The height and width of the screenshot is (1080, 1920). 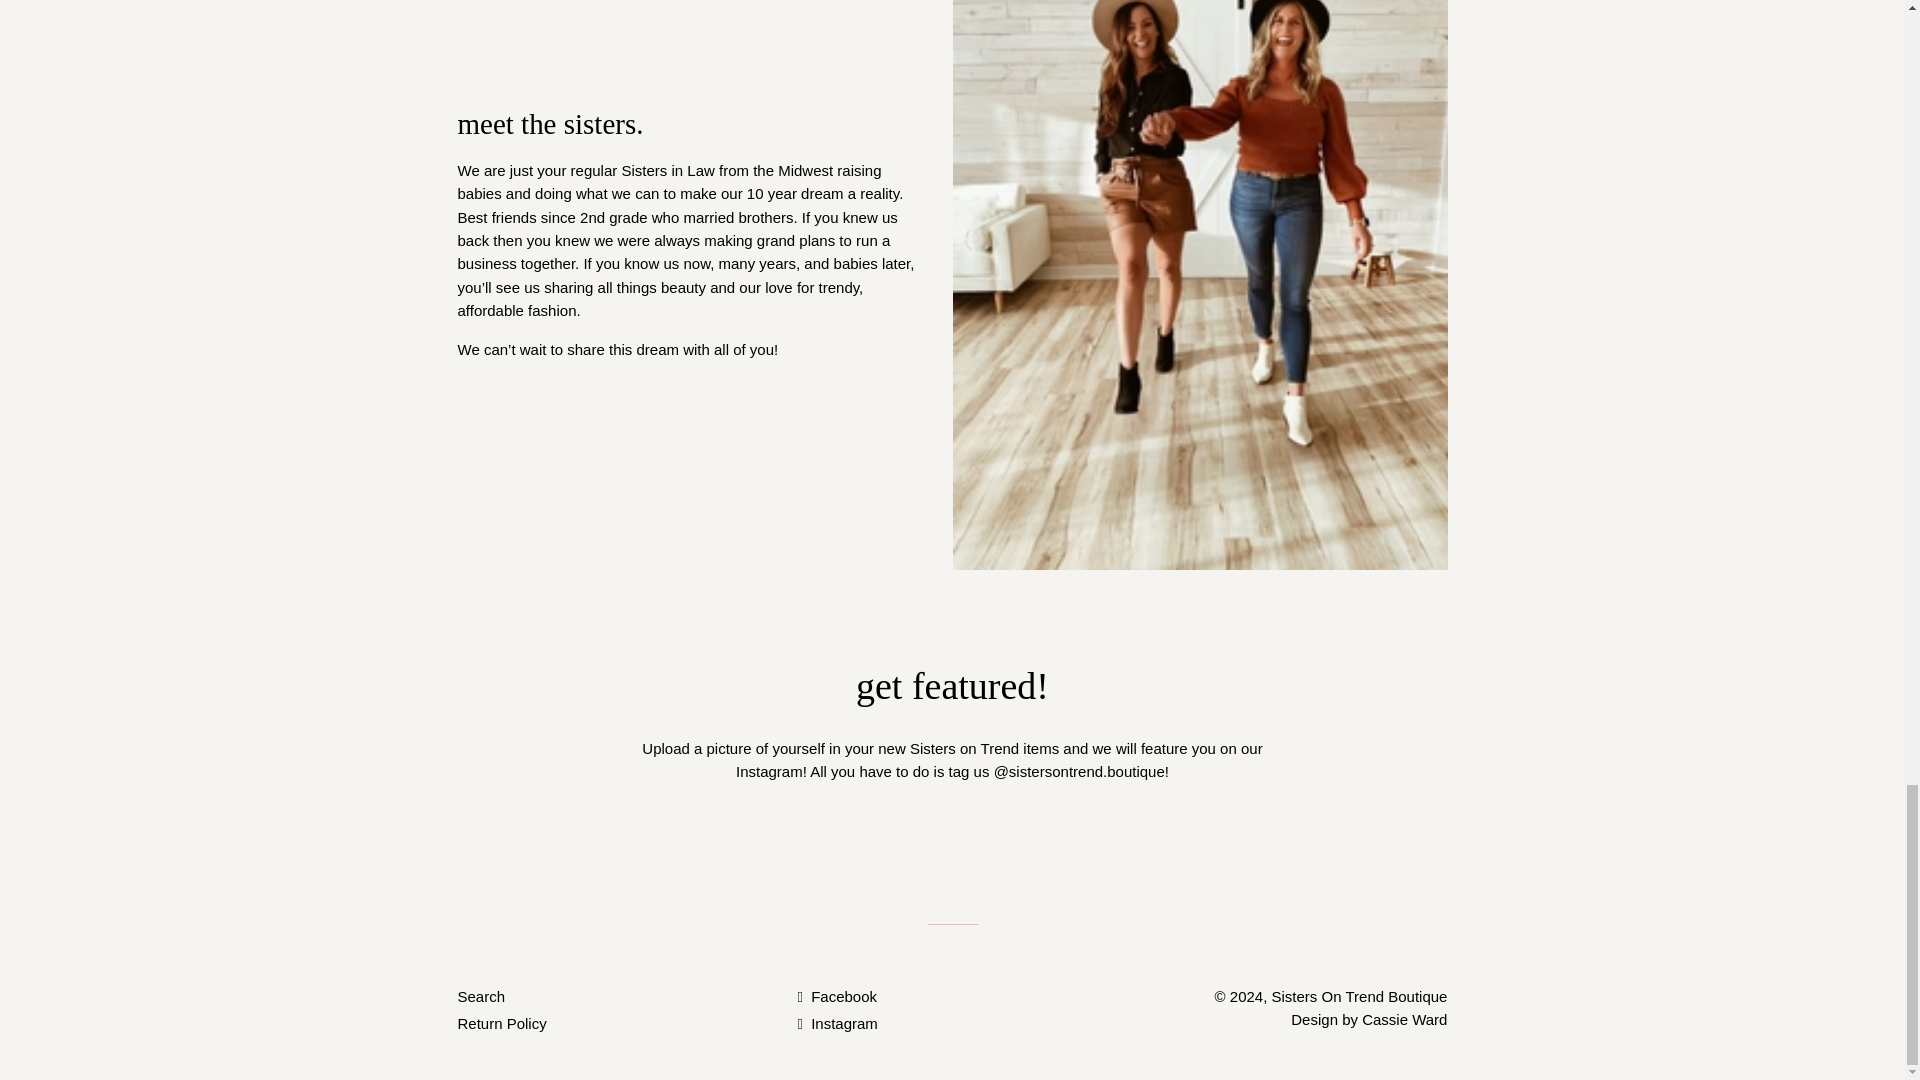 What do you see at coordinates (502, 1024) in the screenshot?
I see `Return Policy` at bounding box center [502, 1024].